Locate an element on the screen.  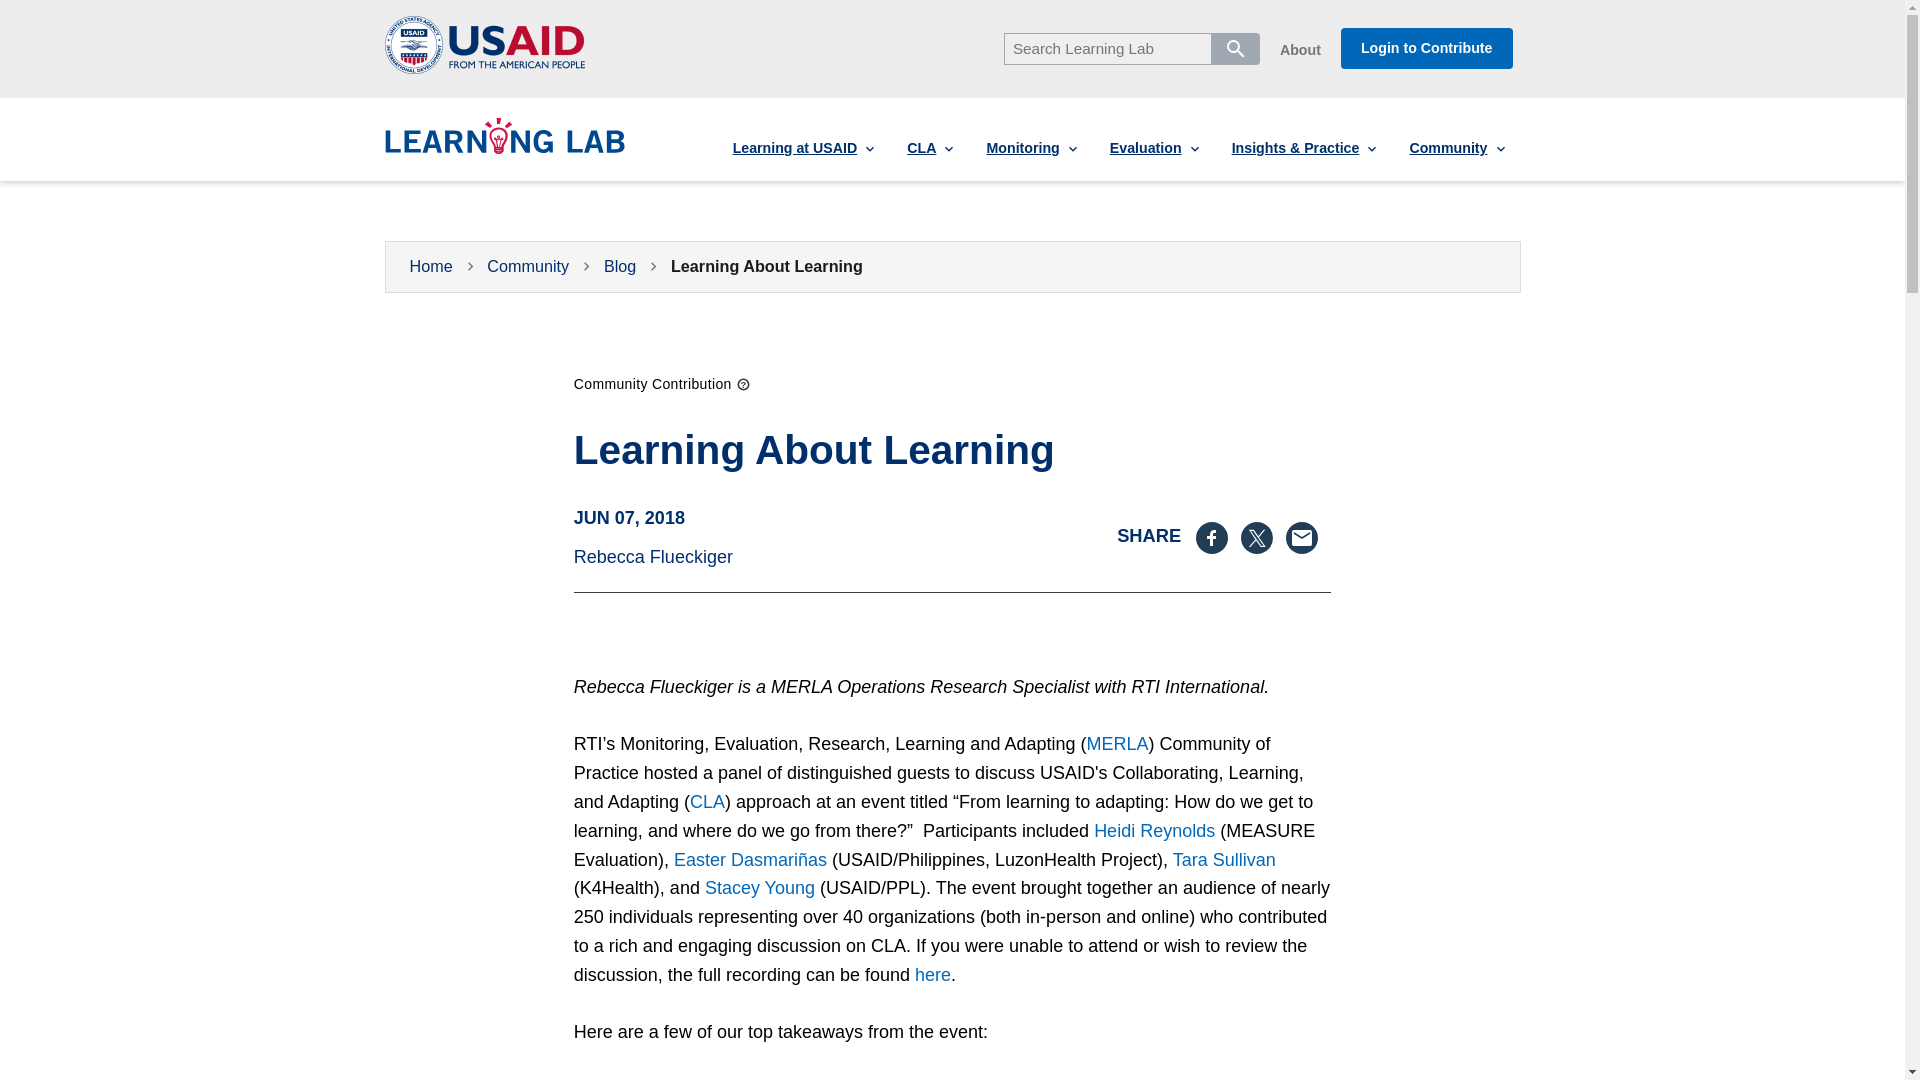
here is located at coordinates (932, 974).